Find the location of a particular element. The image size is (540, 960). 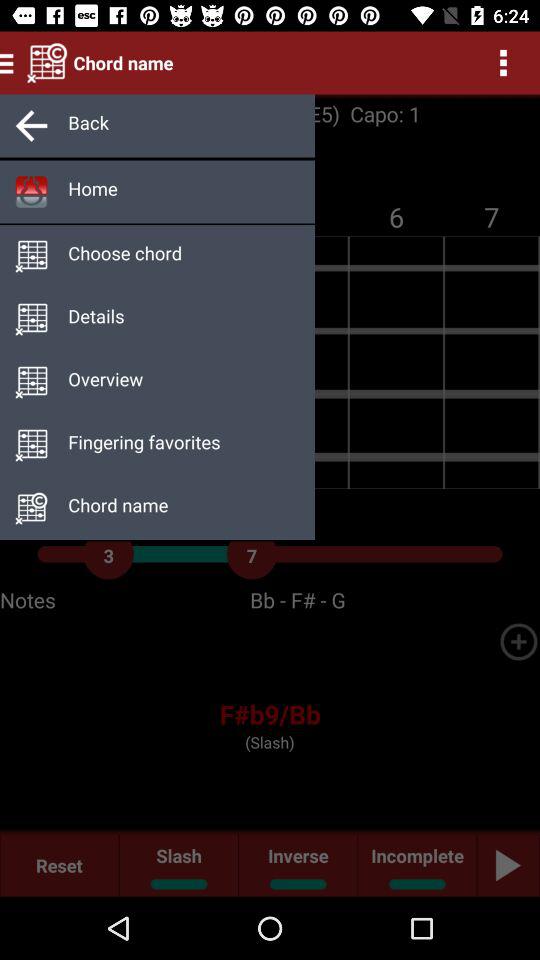

select option inverse which is at the bottom of the page is located at coordinates (298, 865).